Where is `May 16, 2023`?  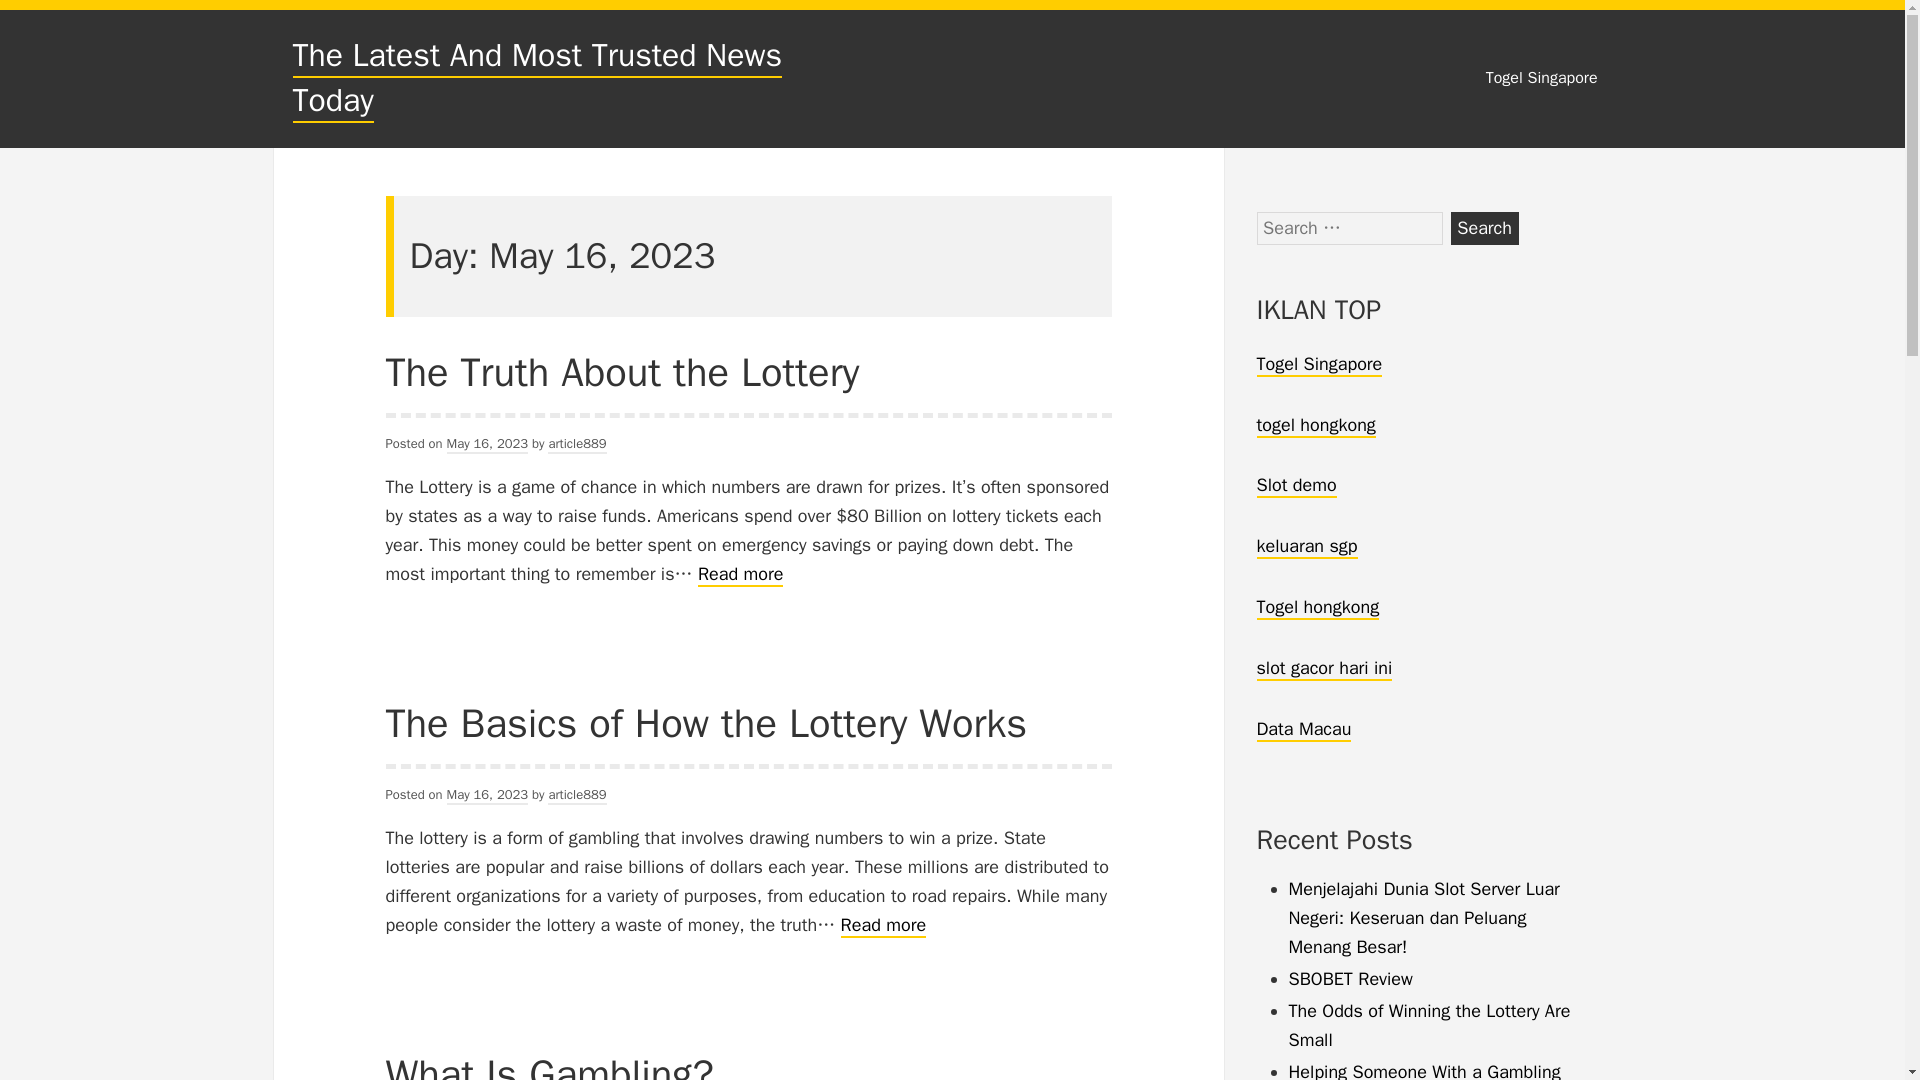
May 16, 2023 is located at coordinates (488, 795).